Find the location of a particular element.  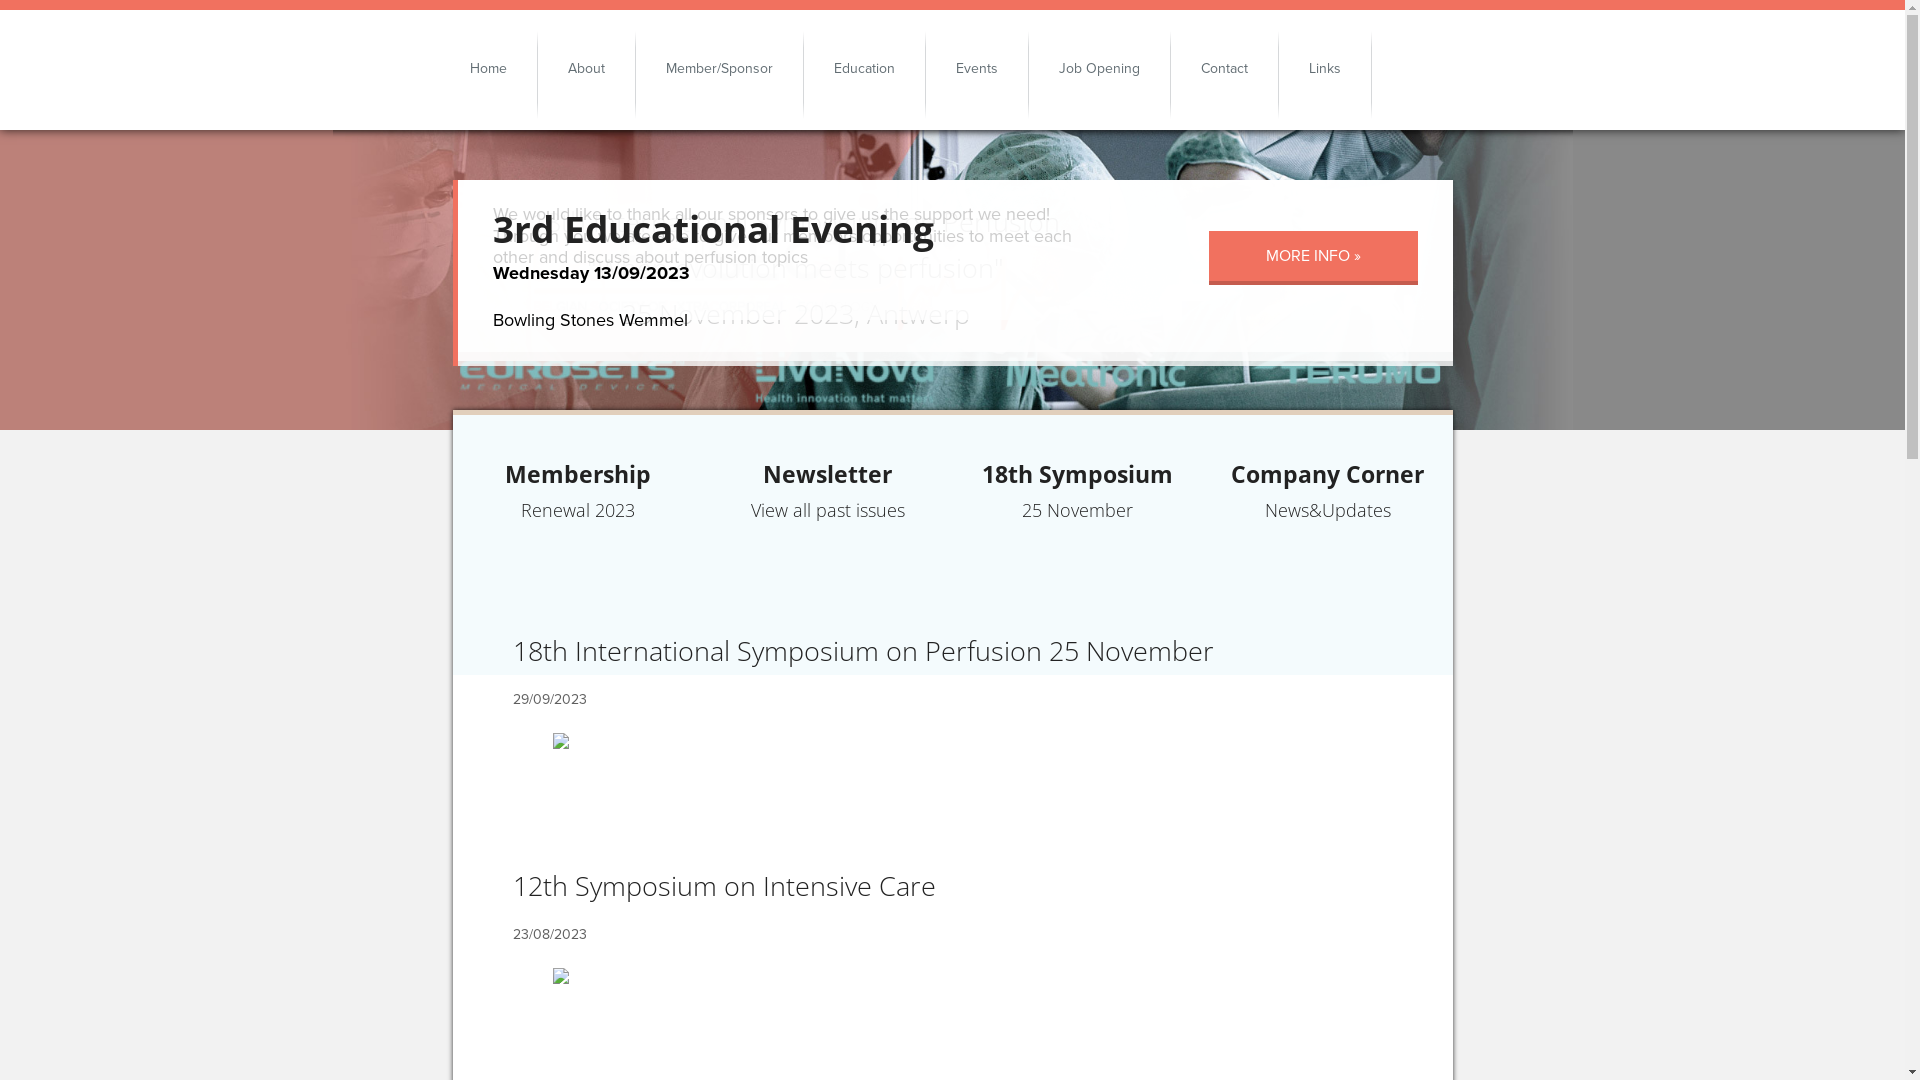

Login is located at coordinates (1410, 71).